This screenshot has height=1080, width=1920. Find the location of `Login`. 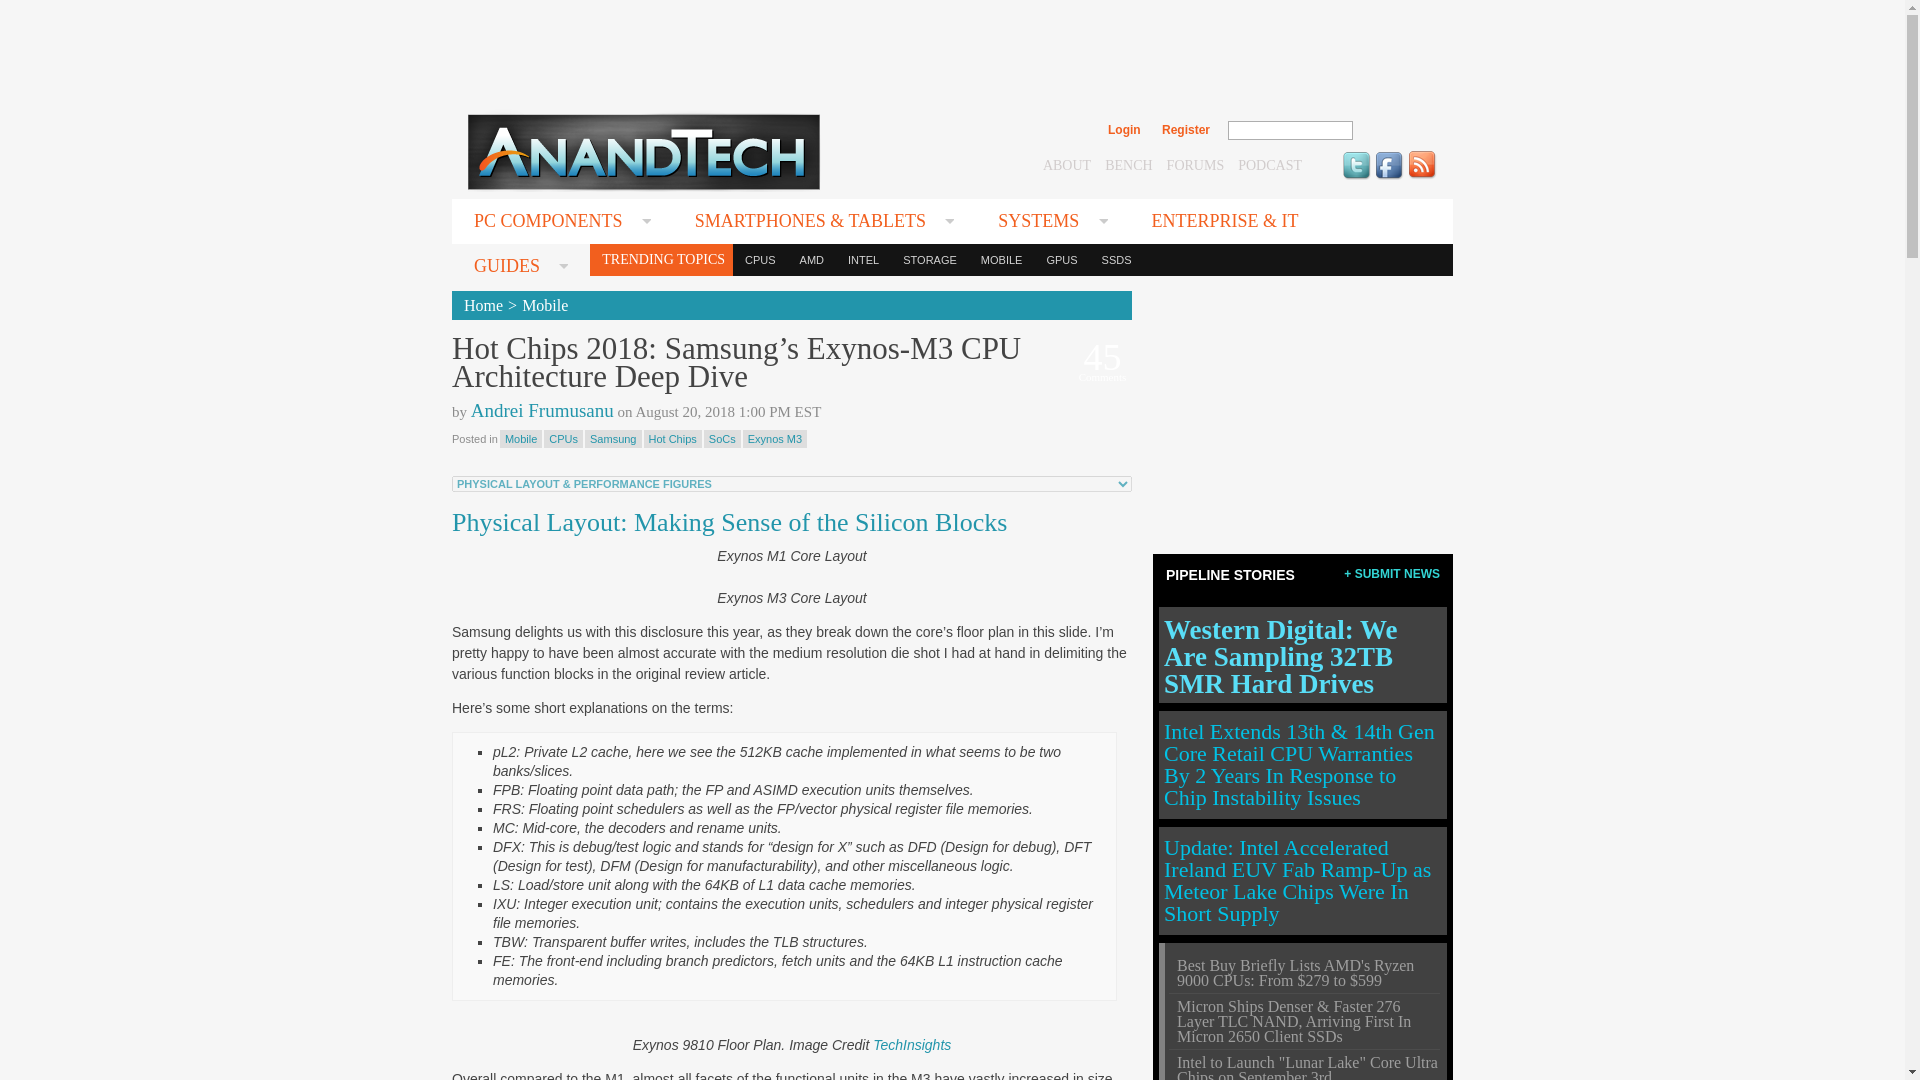

Login is located at coordinates (1124, 130).